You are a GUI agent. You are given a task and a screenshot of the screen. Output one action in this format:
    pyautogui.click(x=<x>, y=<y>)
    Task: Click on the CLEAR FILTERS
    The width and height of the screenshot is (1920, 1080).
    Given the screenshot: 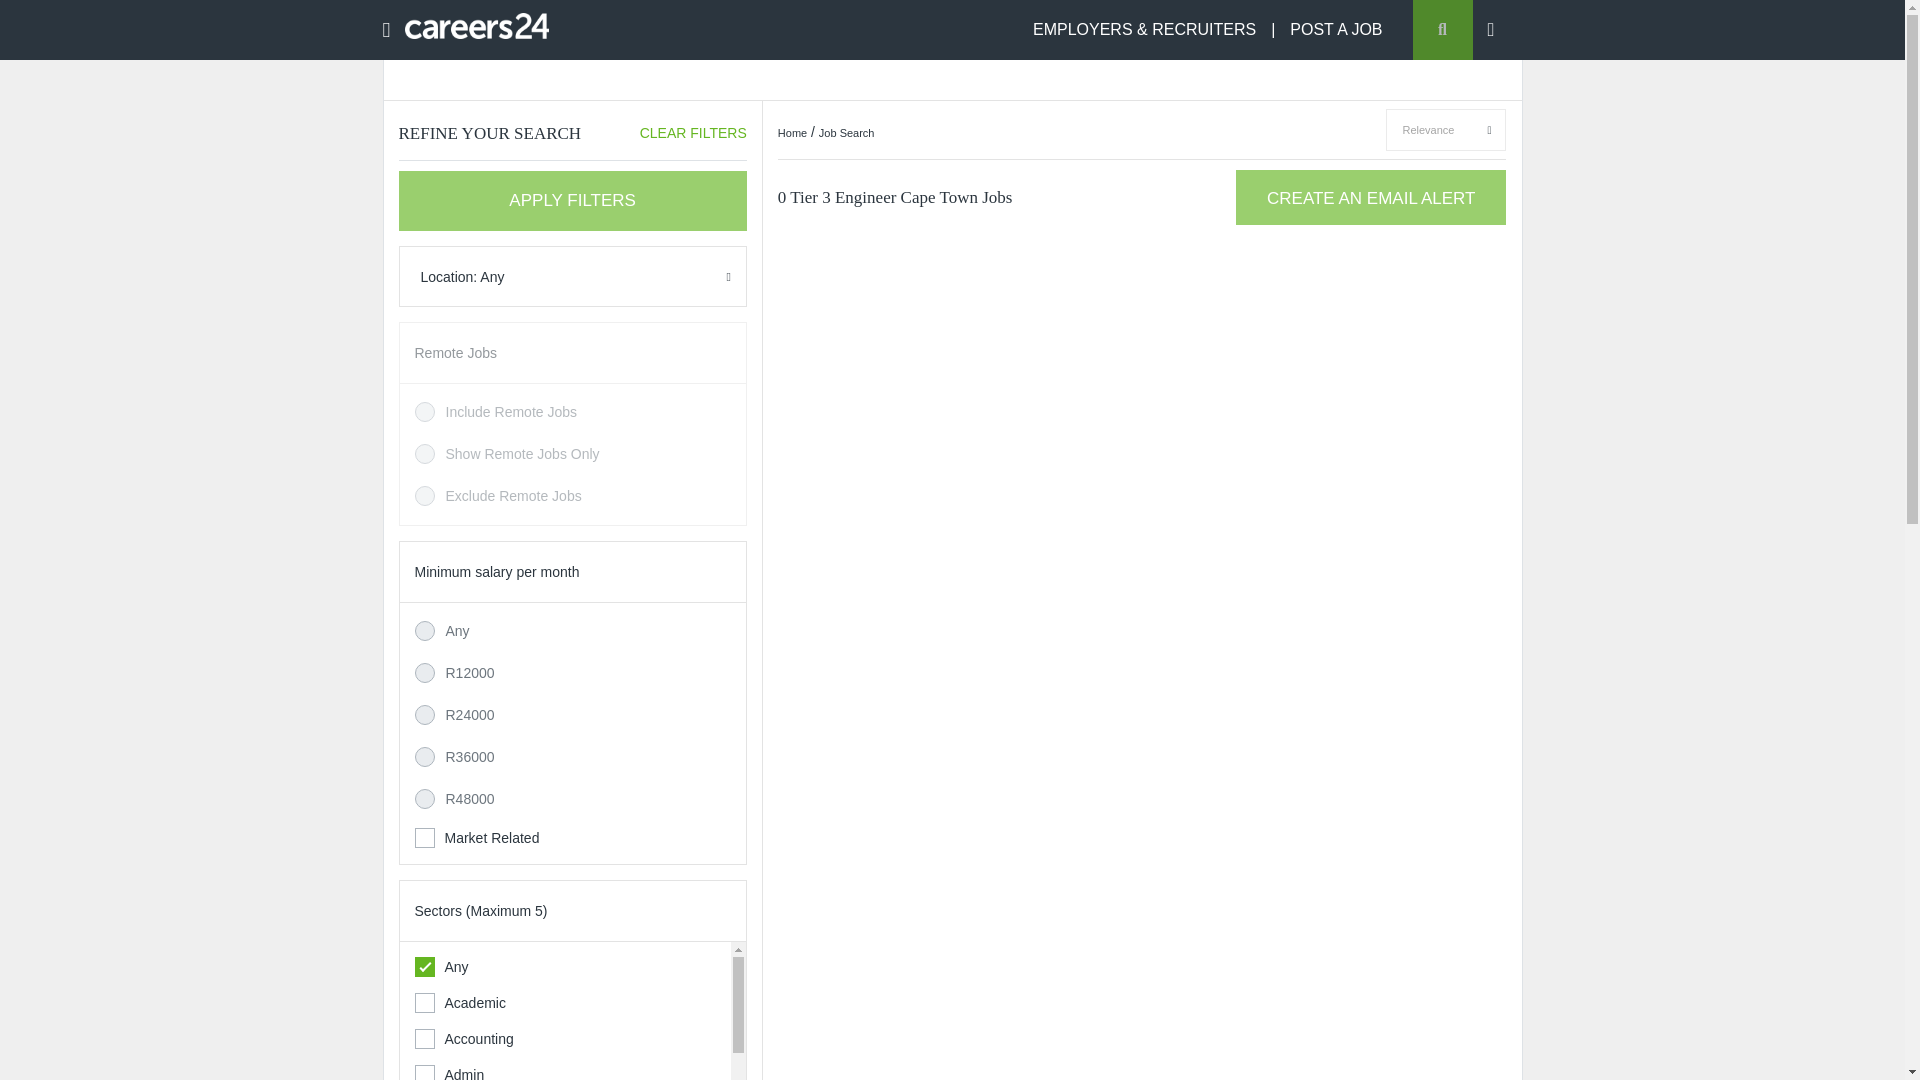 What is the action you would take?
    pyautogui.click(x=692, y=133)
    